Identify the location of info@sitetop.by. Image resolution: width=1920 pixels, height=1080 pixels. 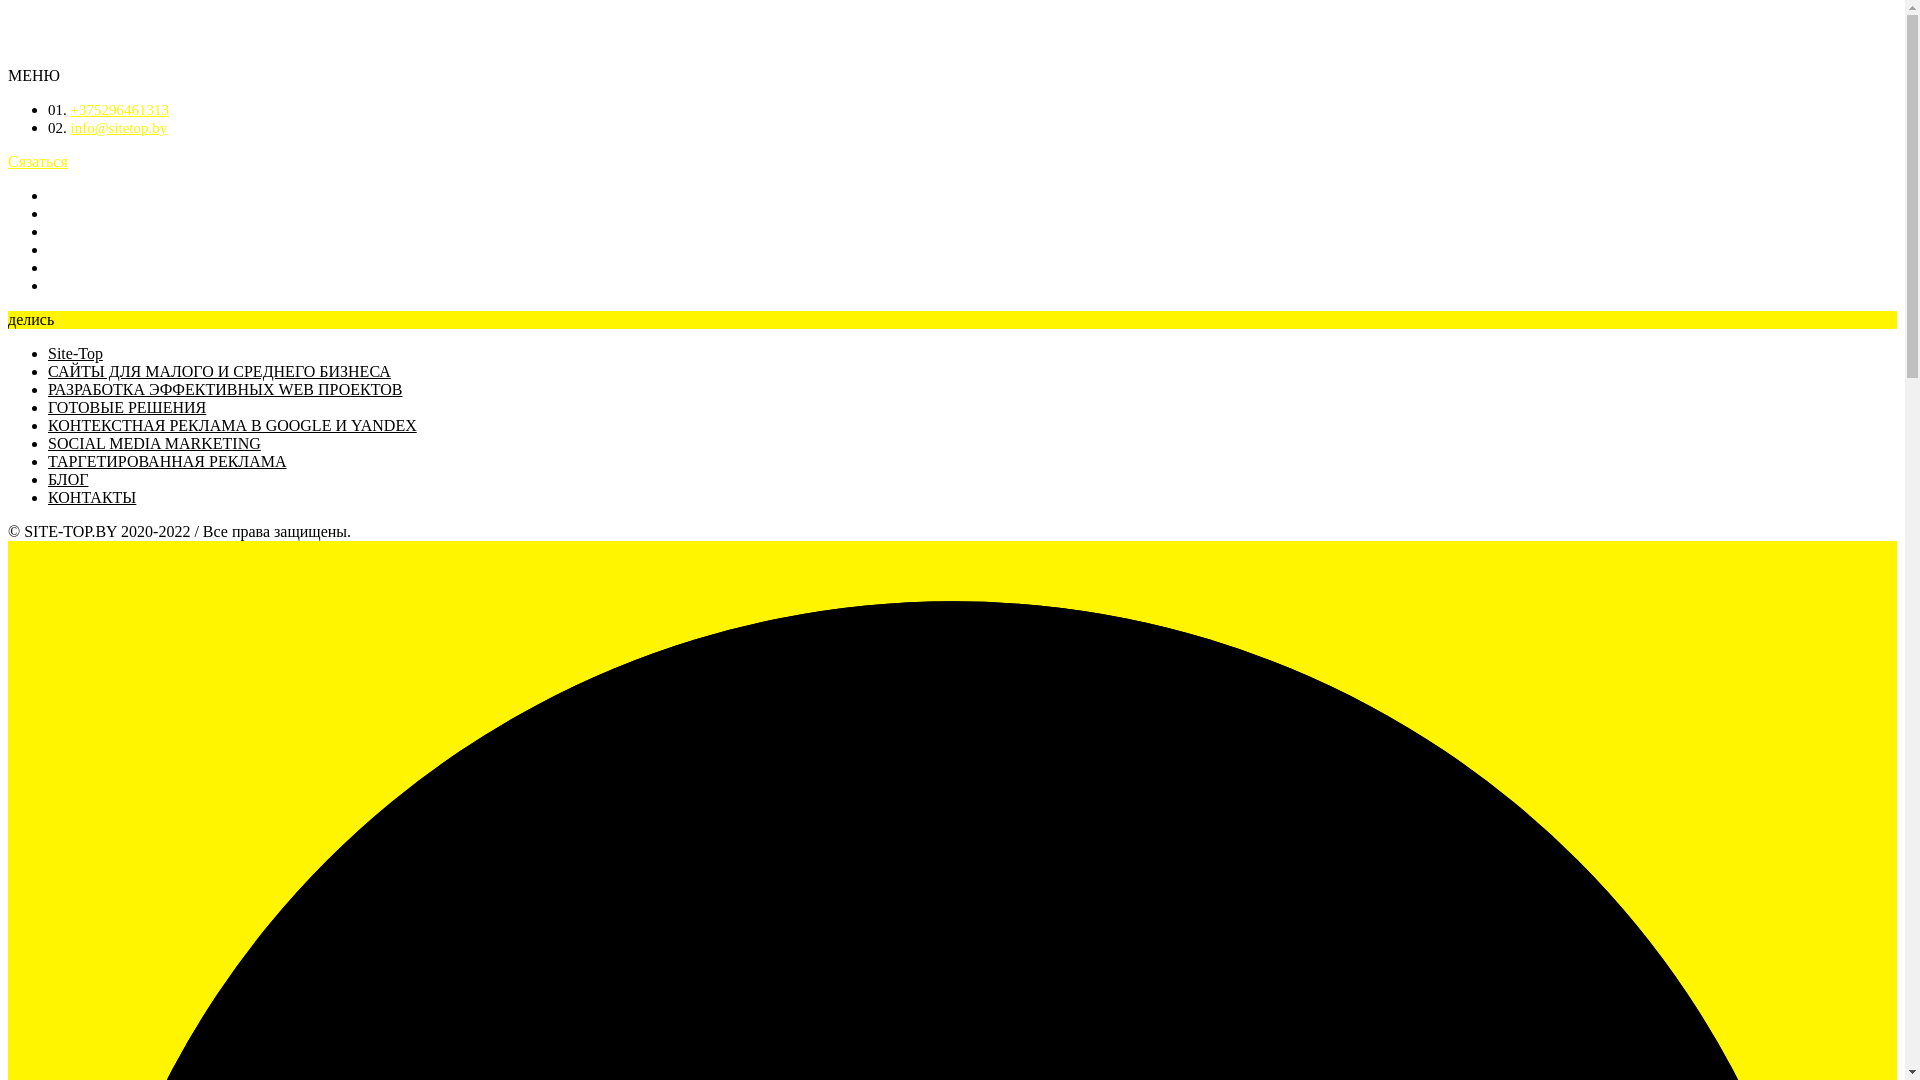
(118, 128).